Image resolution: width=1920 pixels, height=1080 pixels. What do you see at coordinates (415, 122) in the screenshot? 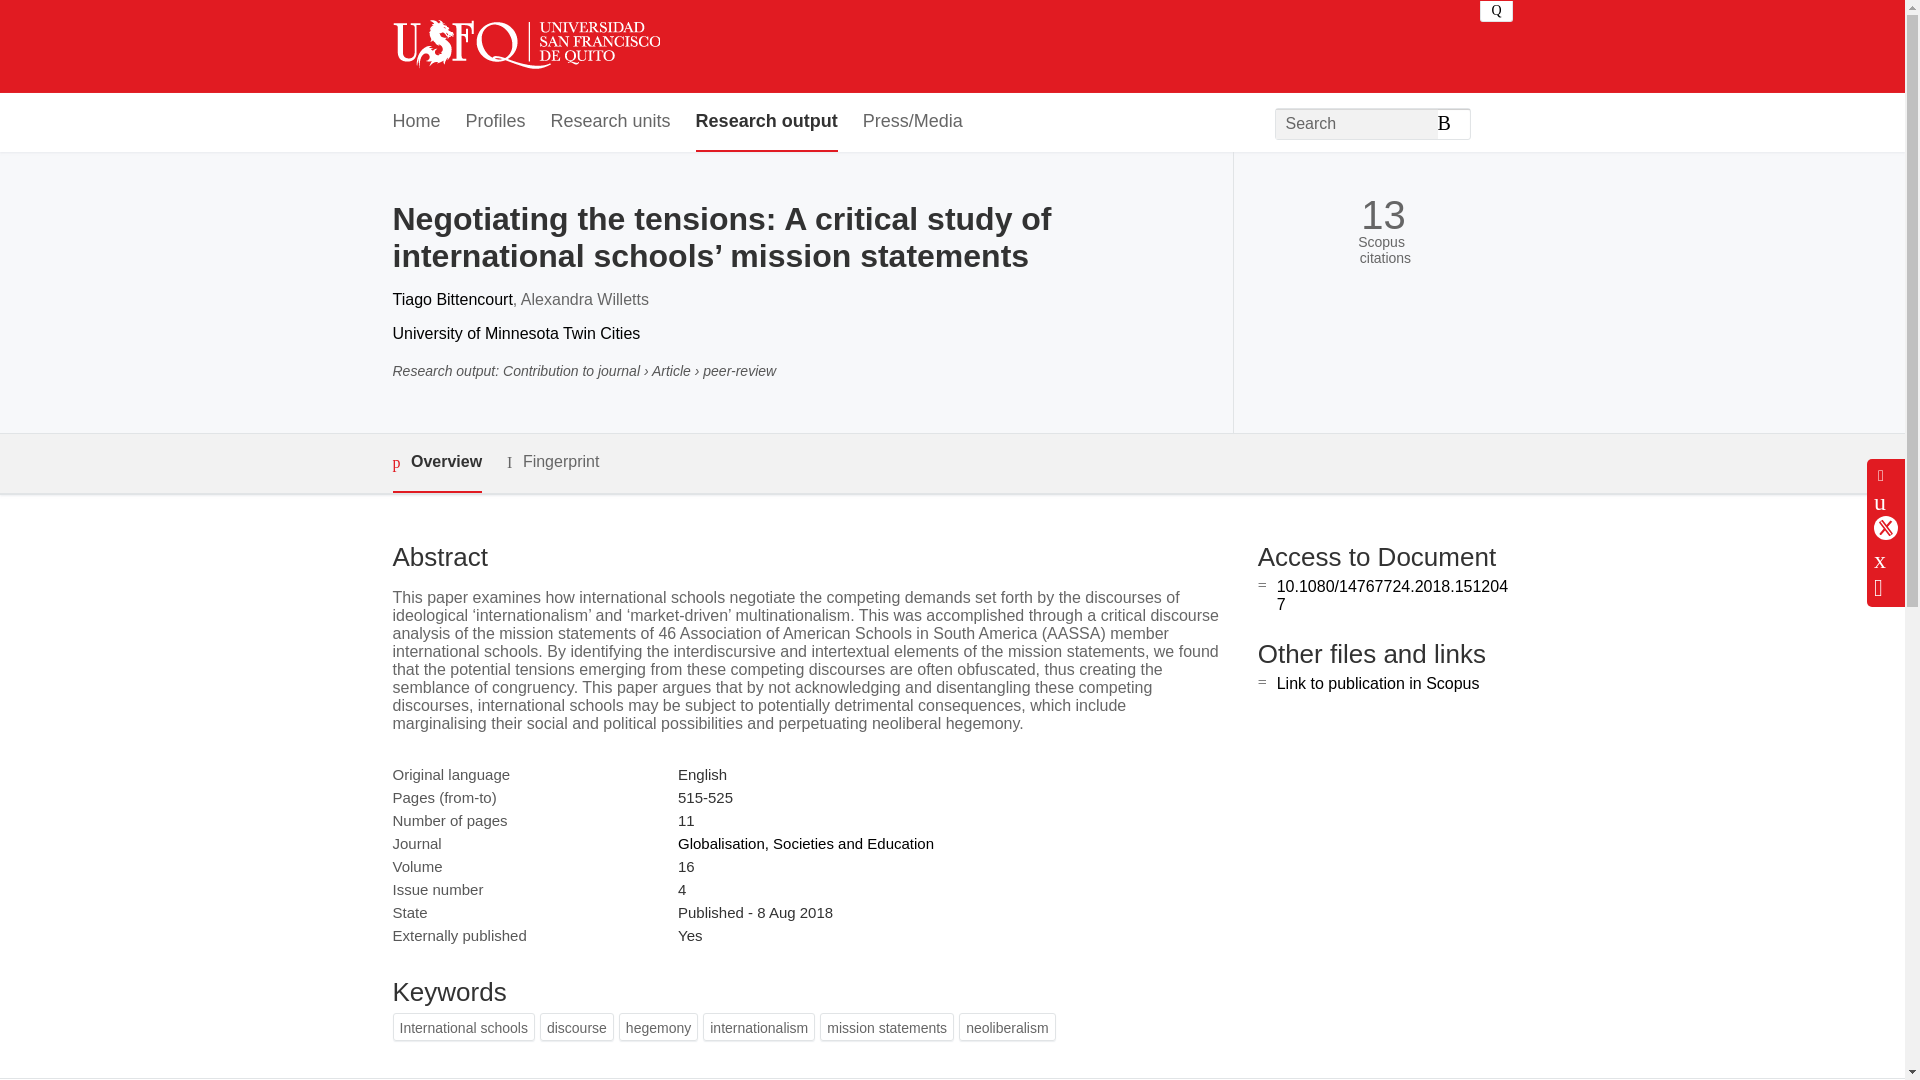
I see `Home` at bounding box center [415, 122].